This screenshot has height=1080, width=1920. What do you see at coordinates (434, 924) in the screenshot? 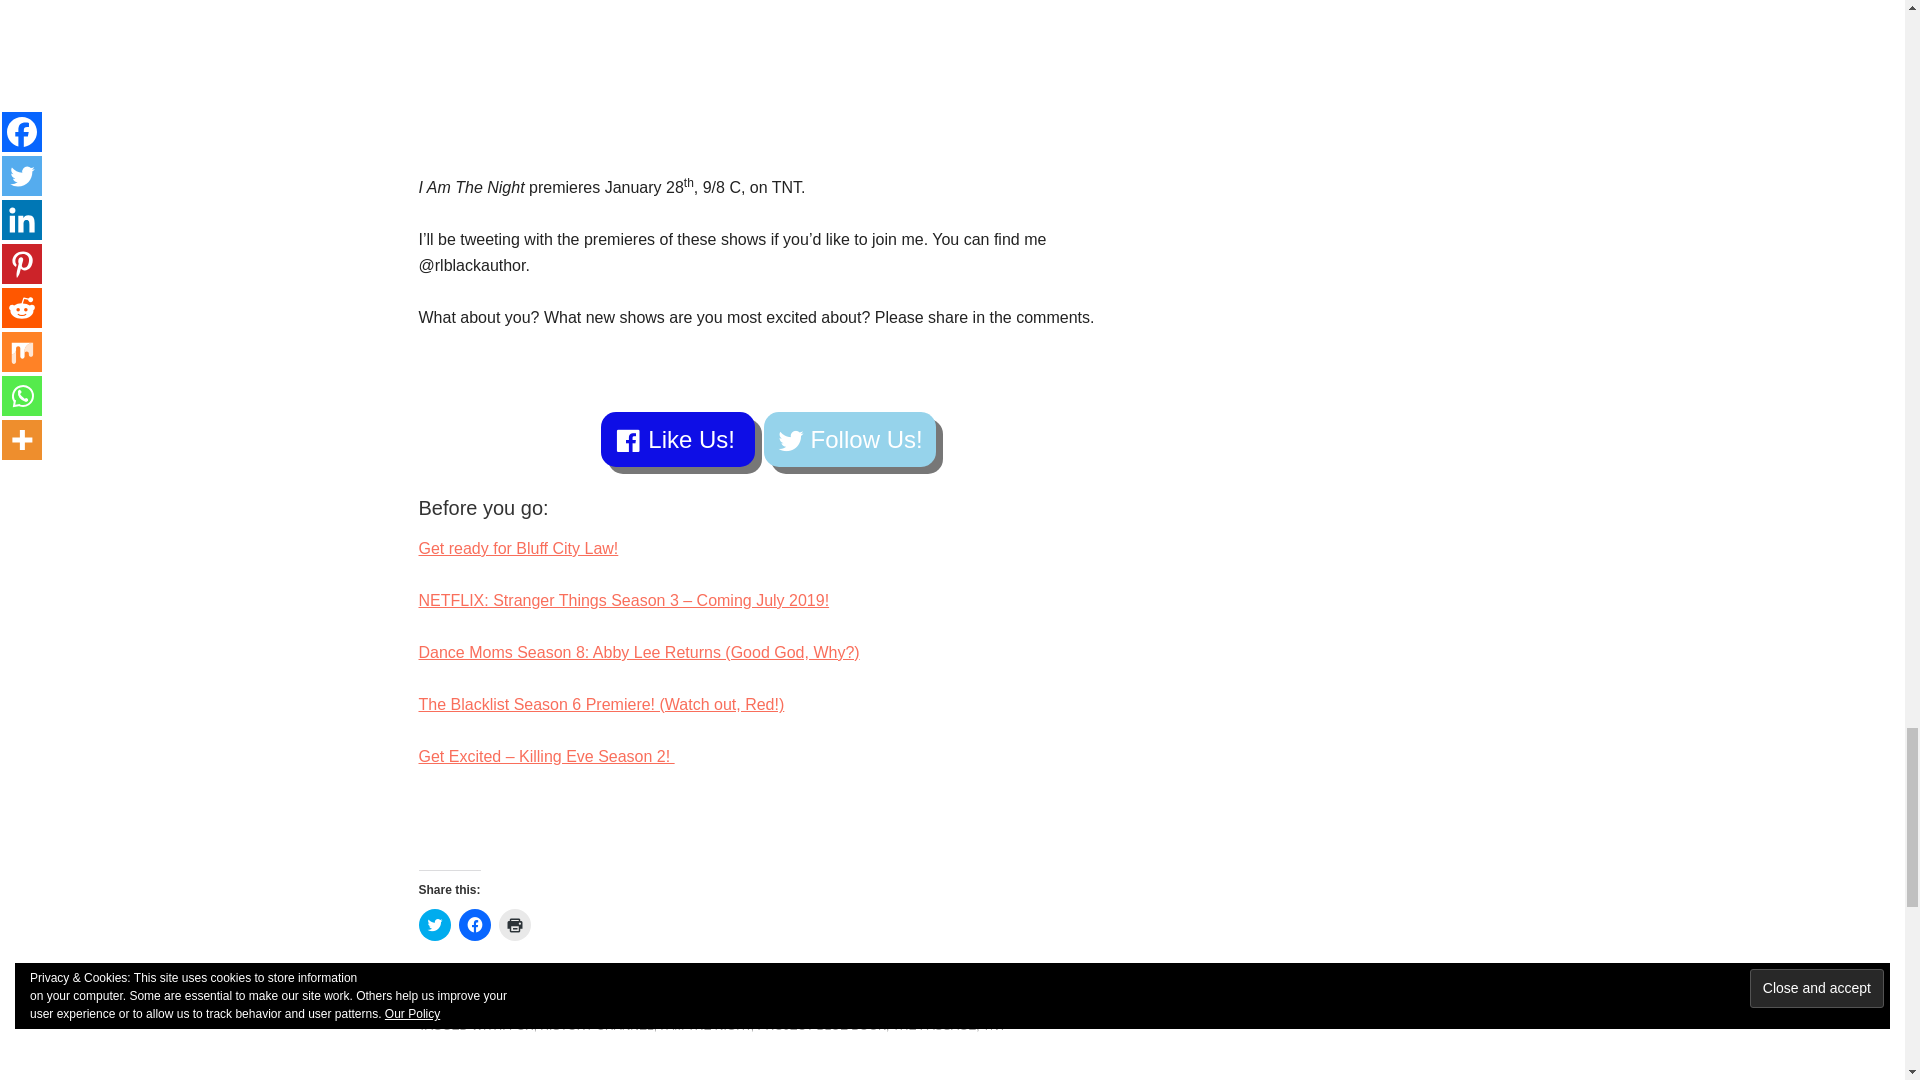
I see `Click to share on Twitter` at bounding box center [434, 924].